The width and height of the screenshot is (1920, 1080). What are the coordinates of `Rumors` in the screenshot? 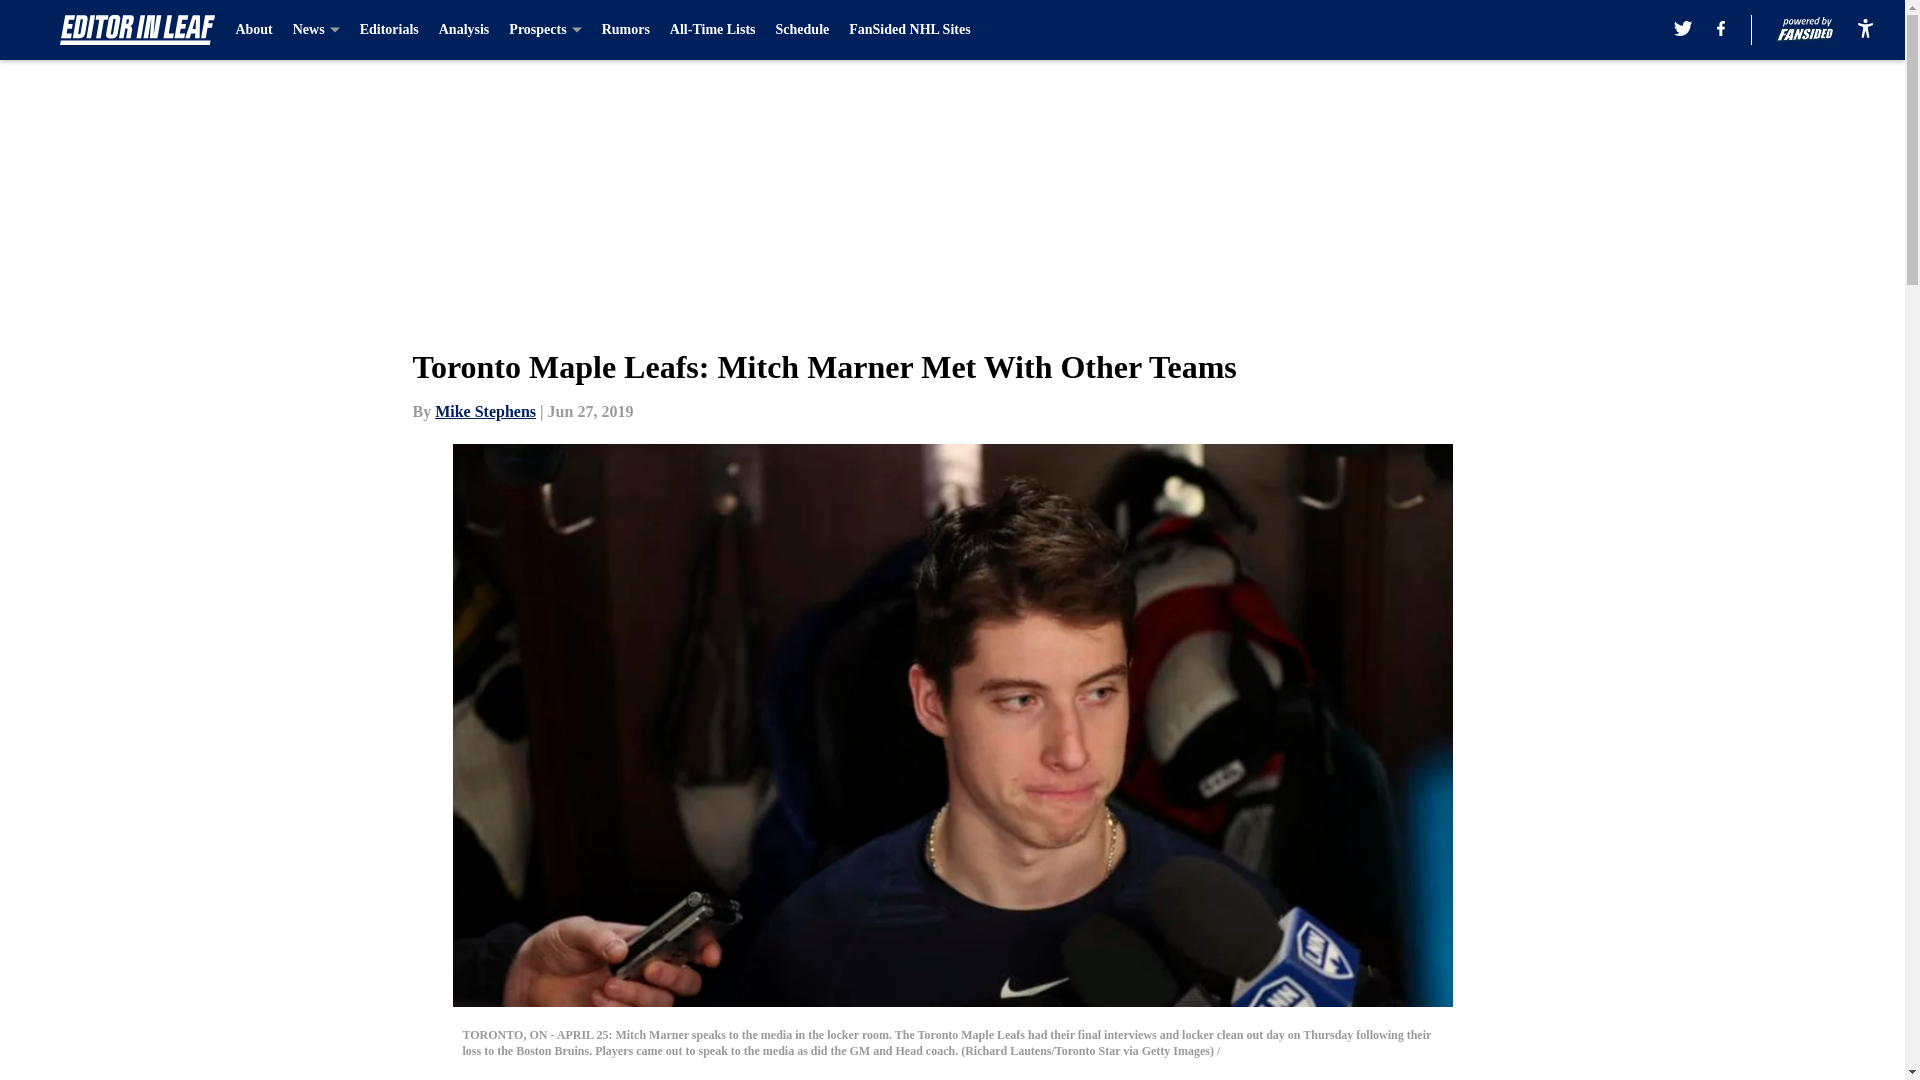 It's located at (626, 30).